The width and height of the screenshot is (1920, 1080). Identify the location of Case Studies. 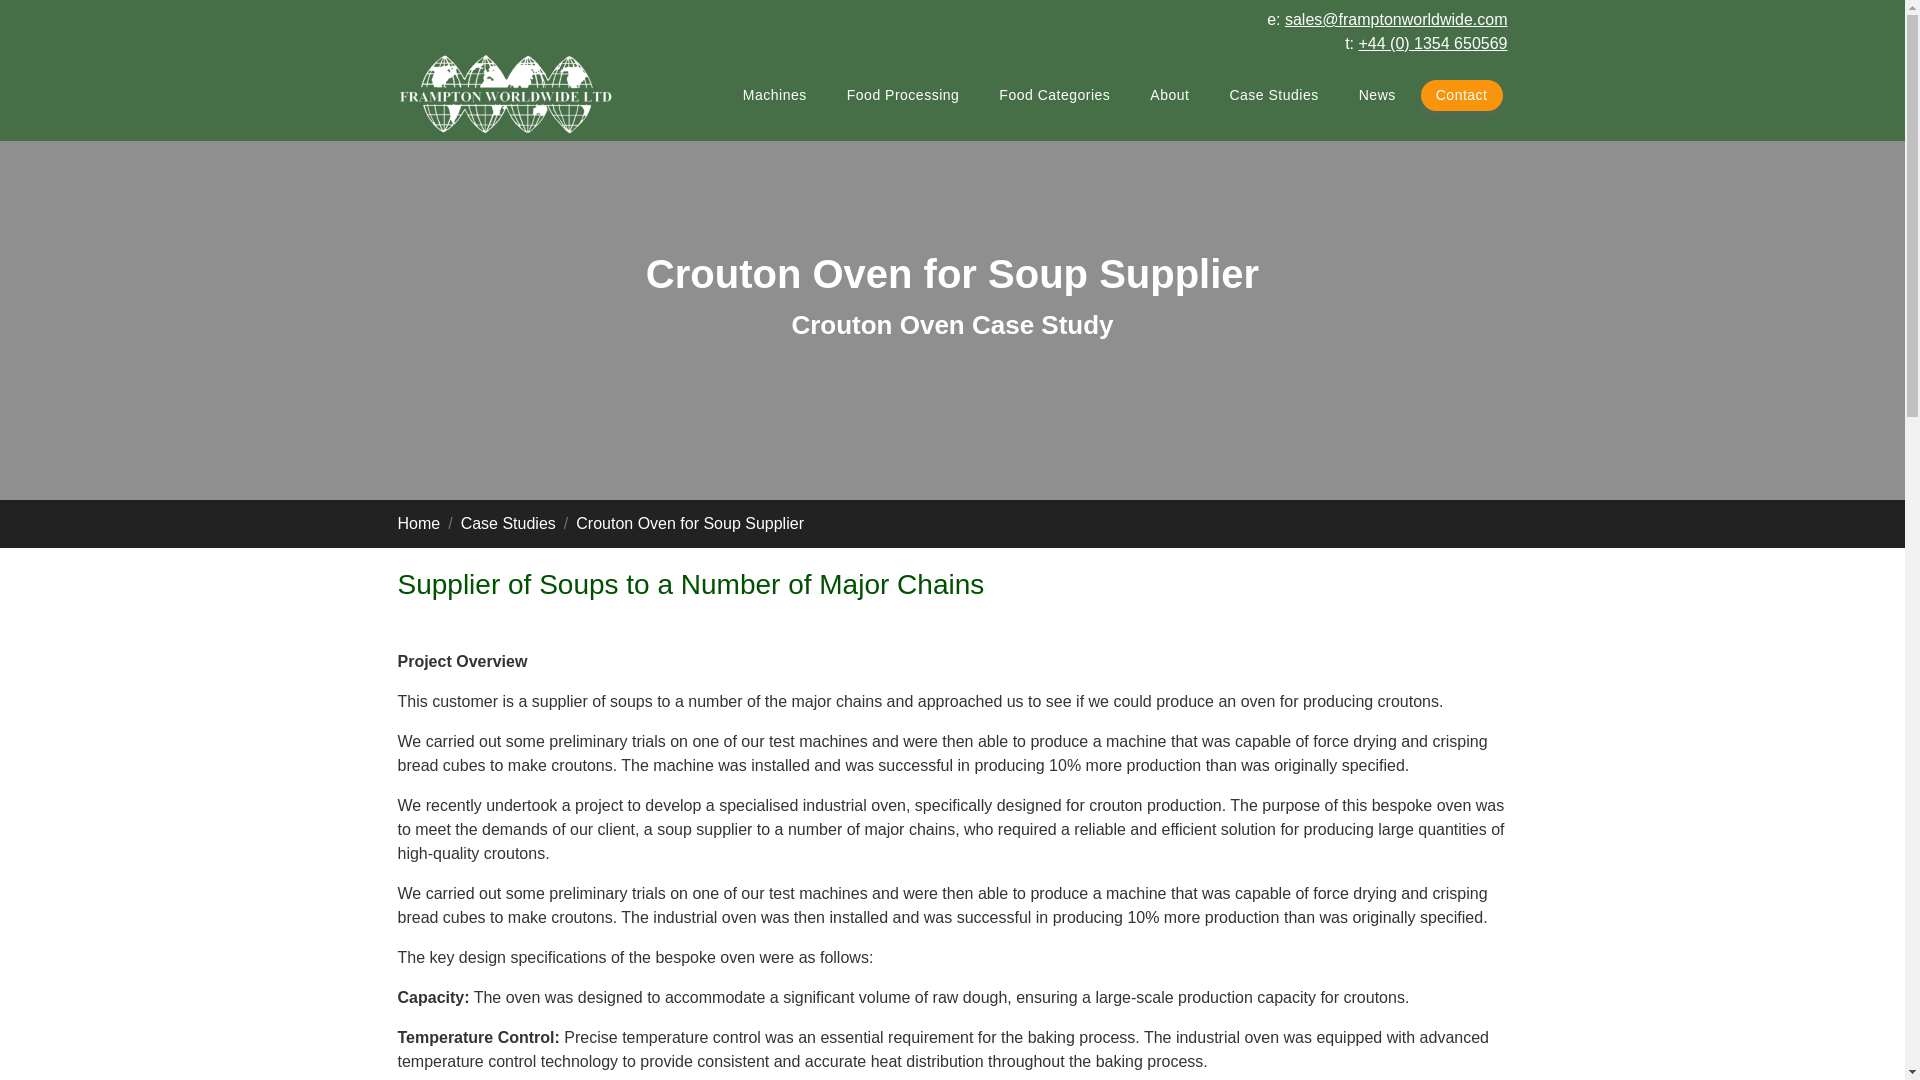
(1272, 95).